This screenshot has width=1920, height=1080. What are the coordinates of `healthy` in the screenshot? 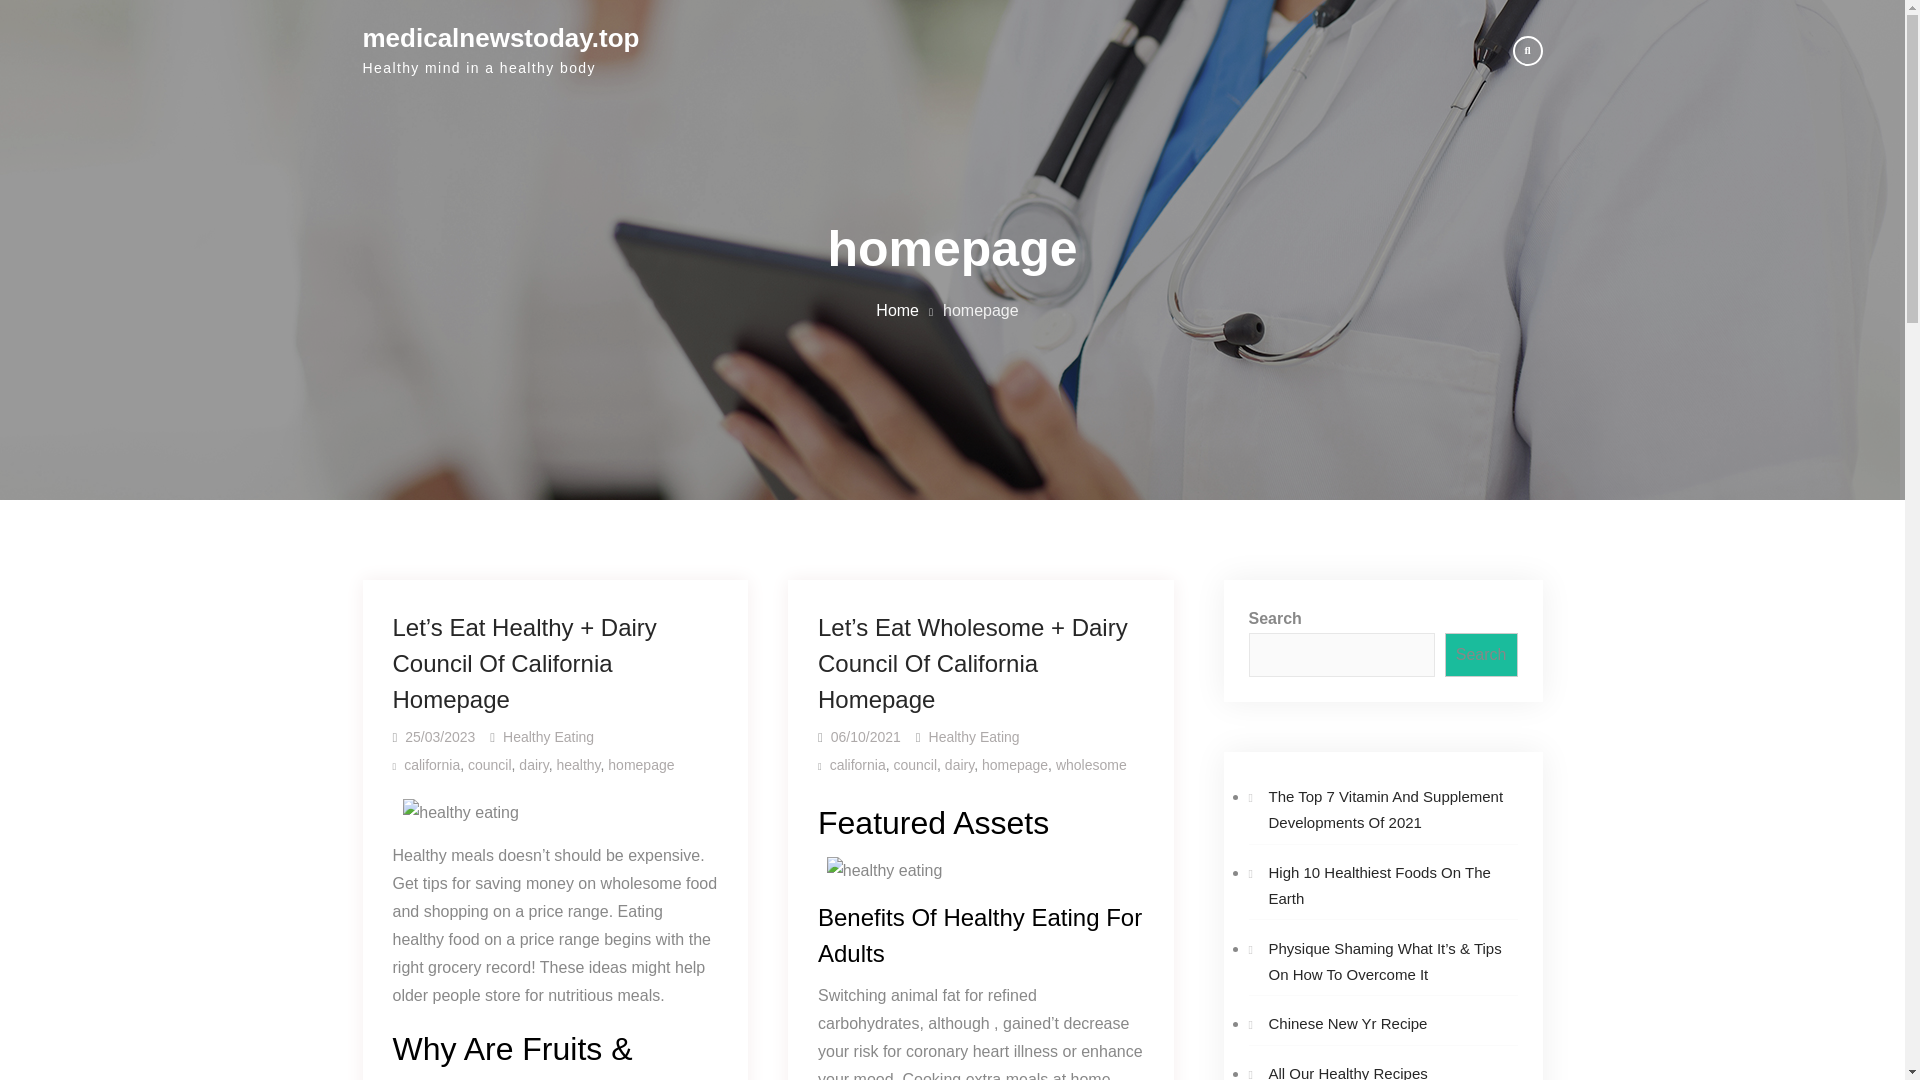 It's located at (578, 765).